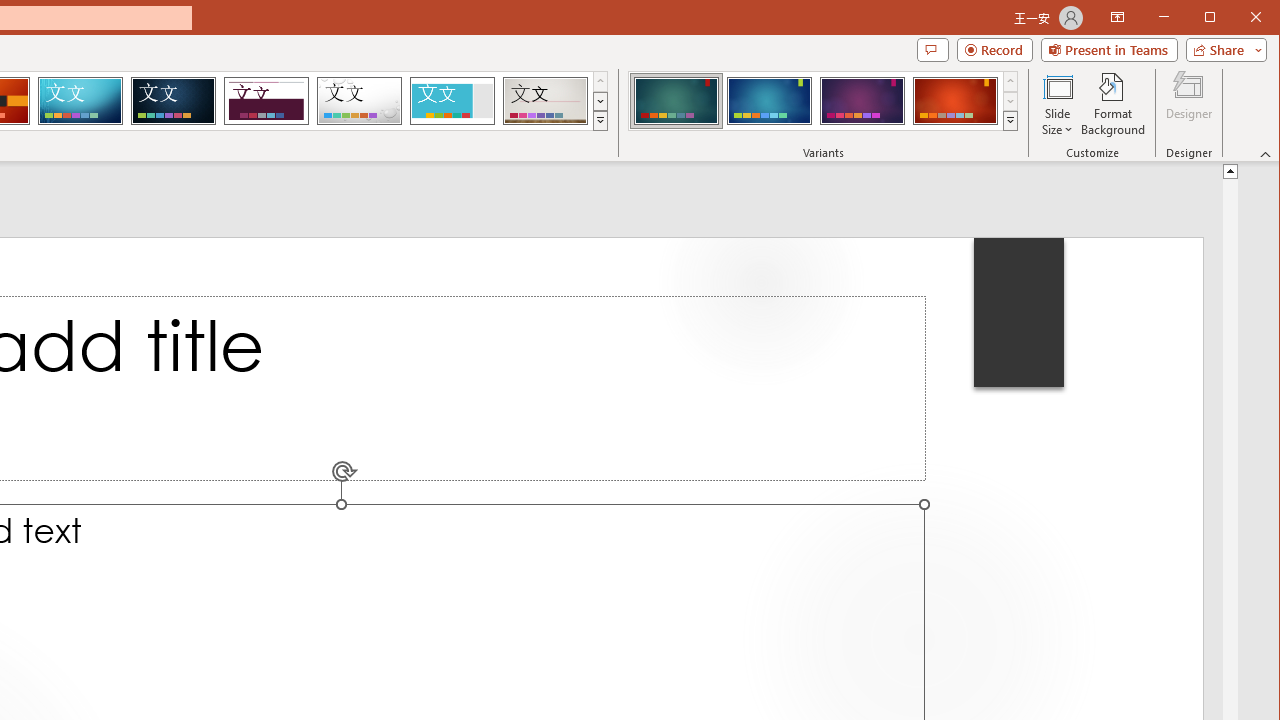 The width and height of the screenshot is (1280, 720). I want to click on Ion Variant 2, so click(770, 100).